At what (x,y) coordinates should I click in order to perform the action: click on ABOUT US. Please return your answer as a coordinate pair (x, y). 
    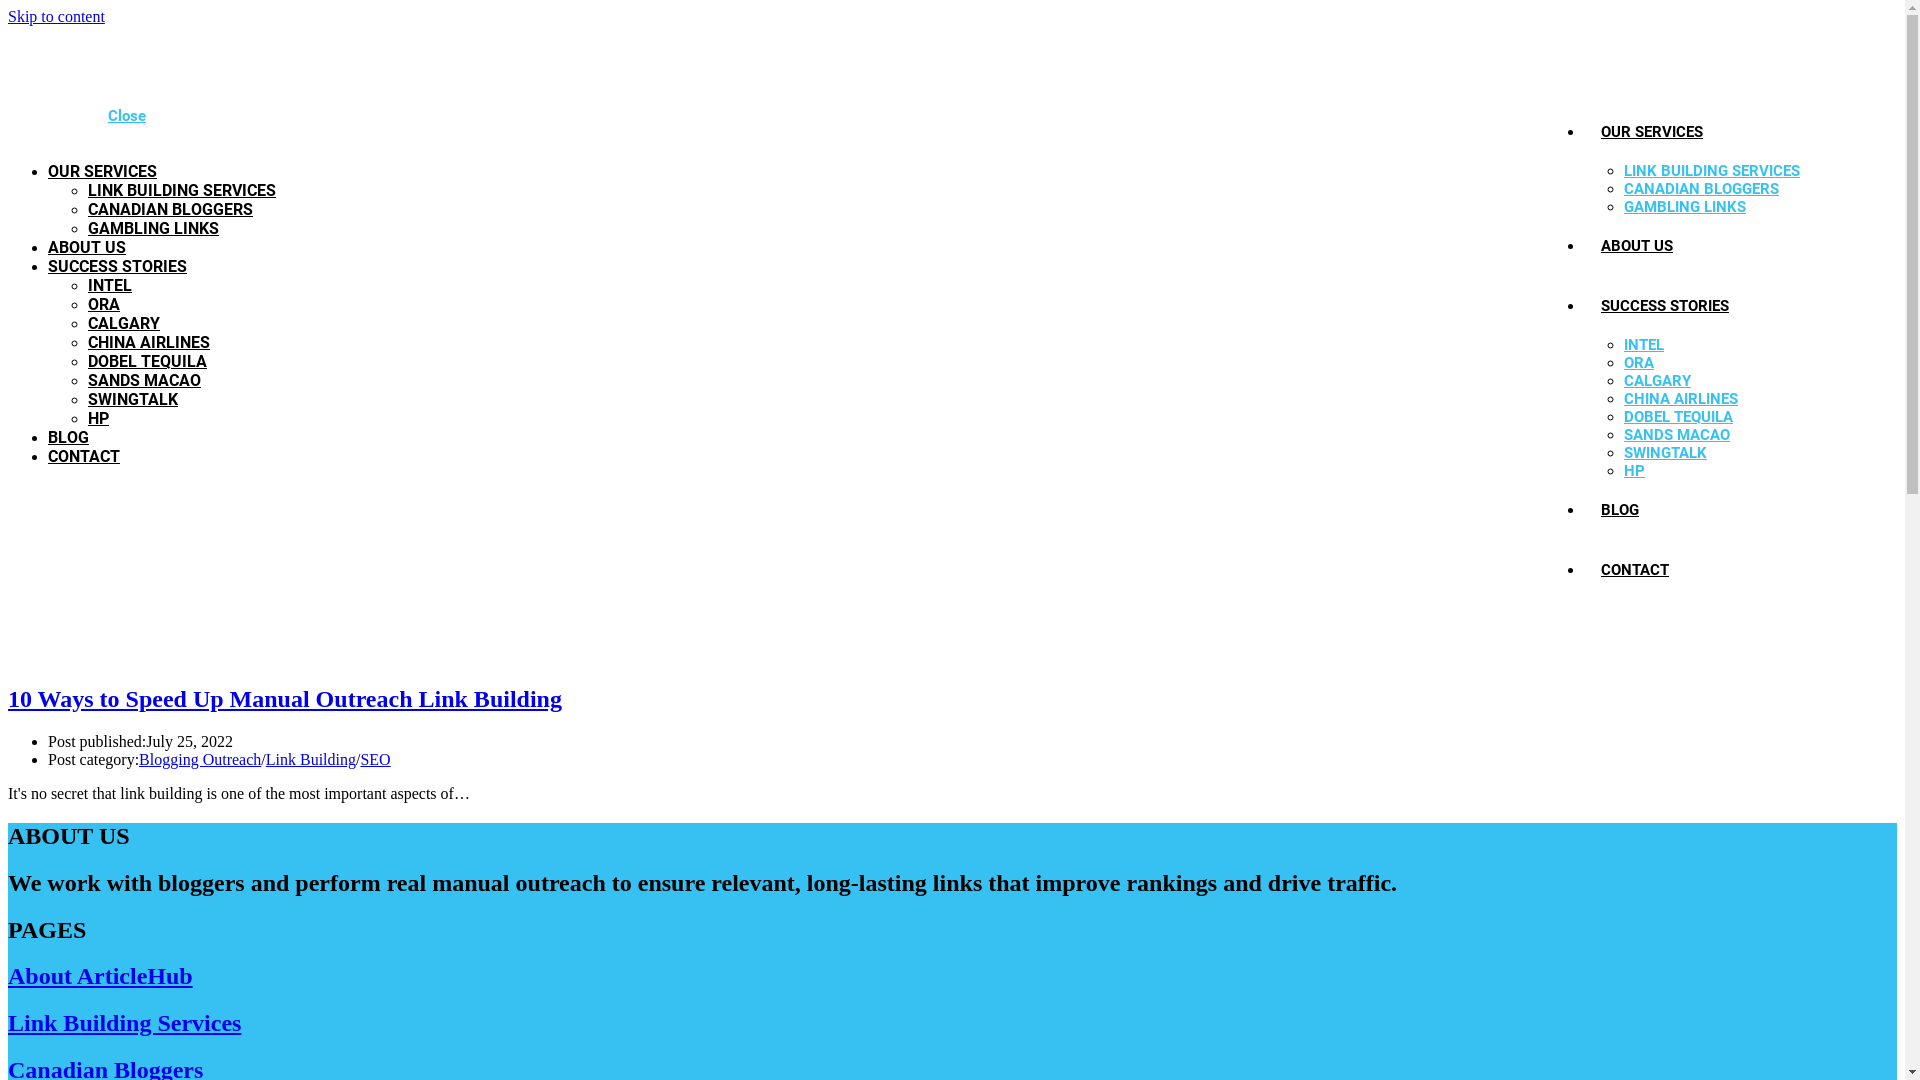
    Looking at the image, I should click on (87, 248).